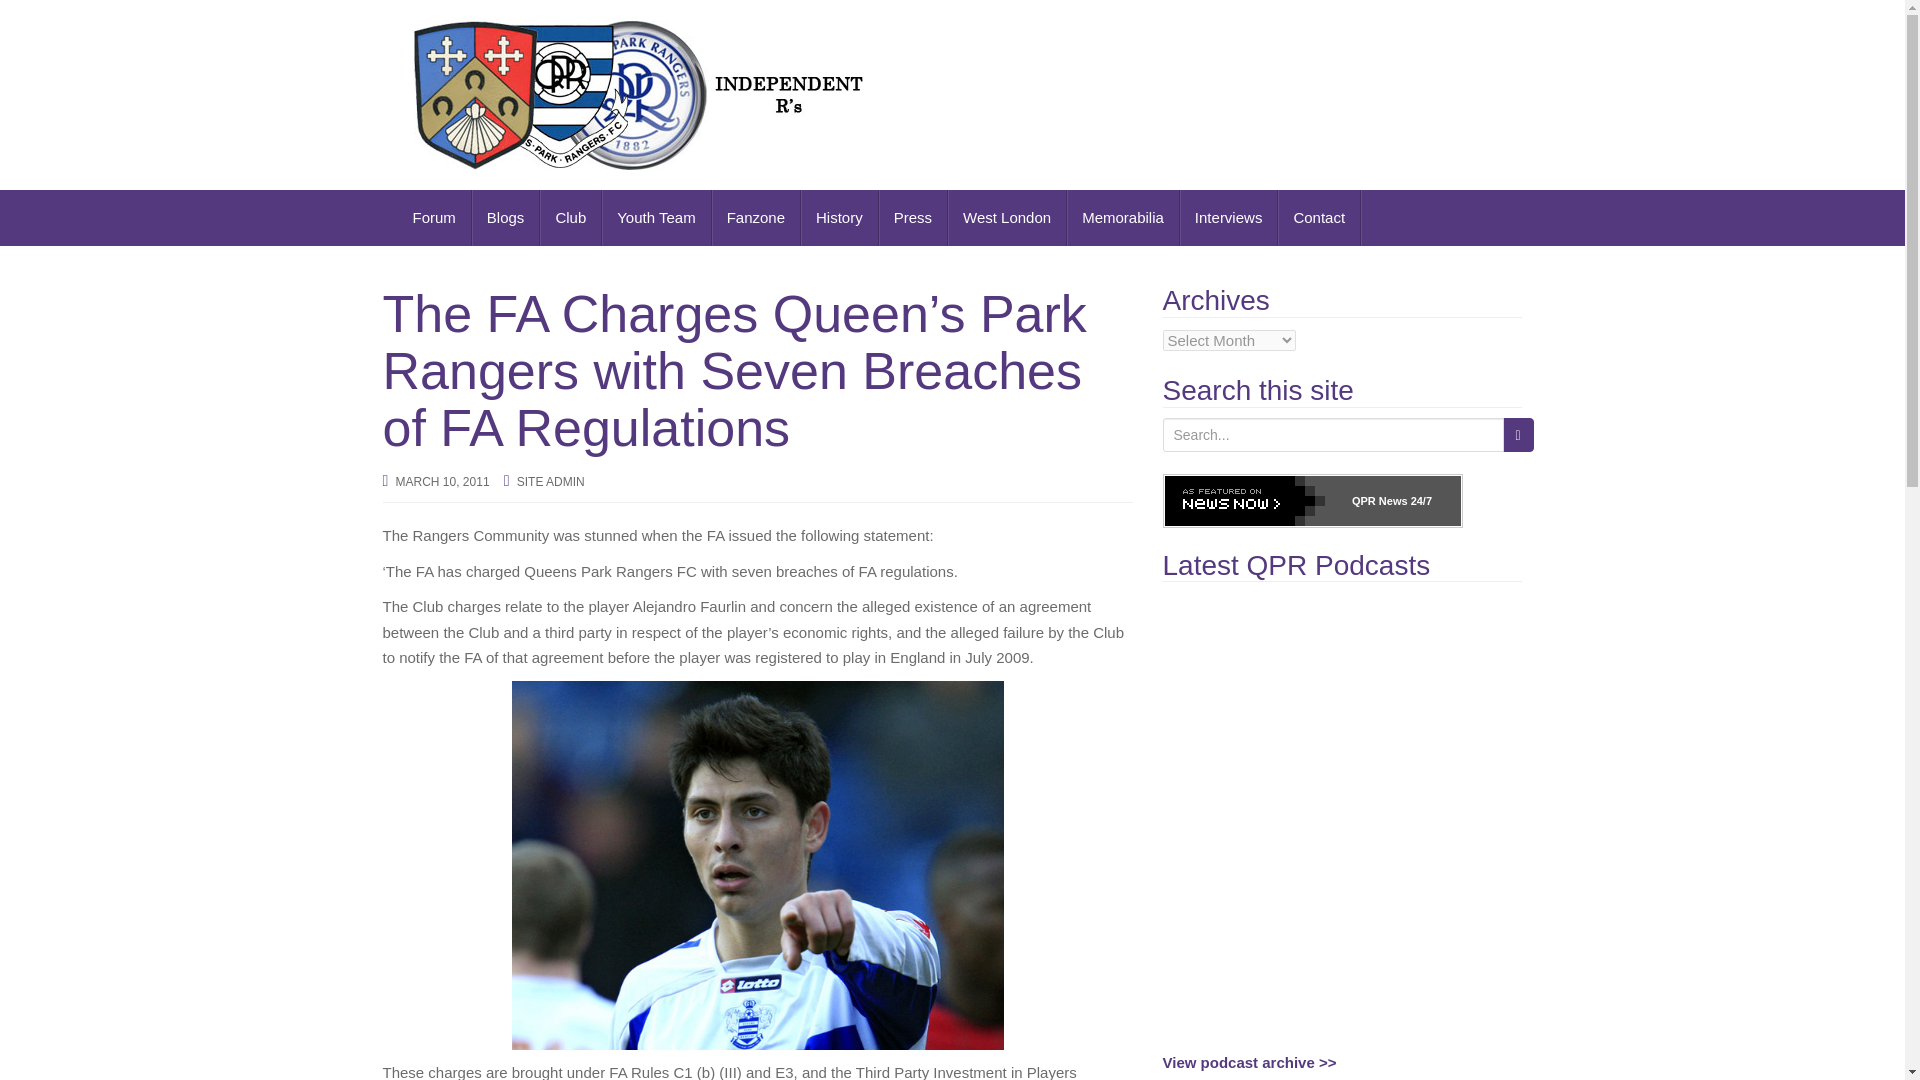 The width and height of the screenshot is (1920, 1080). What do you see at coordinates (756, 218) in the screenshot?
I see `Fanzone` at bounding box center [756, 218].